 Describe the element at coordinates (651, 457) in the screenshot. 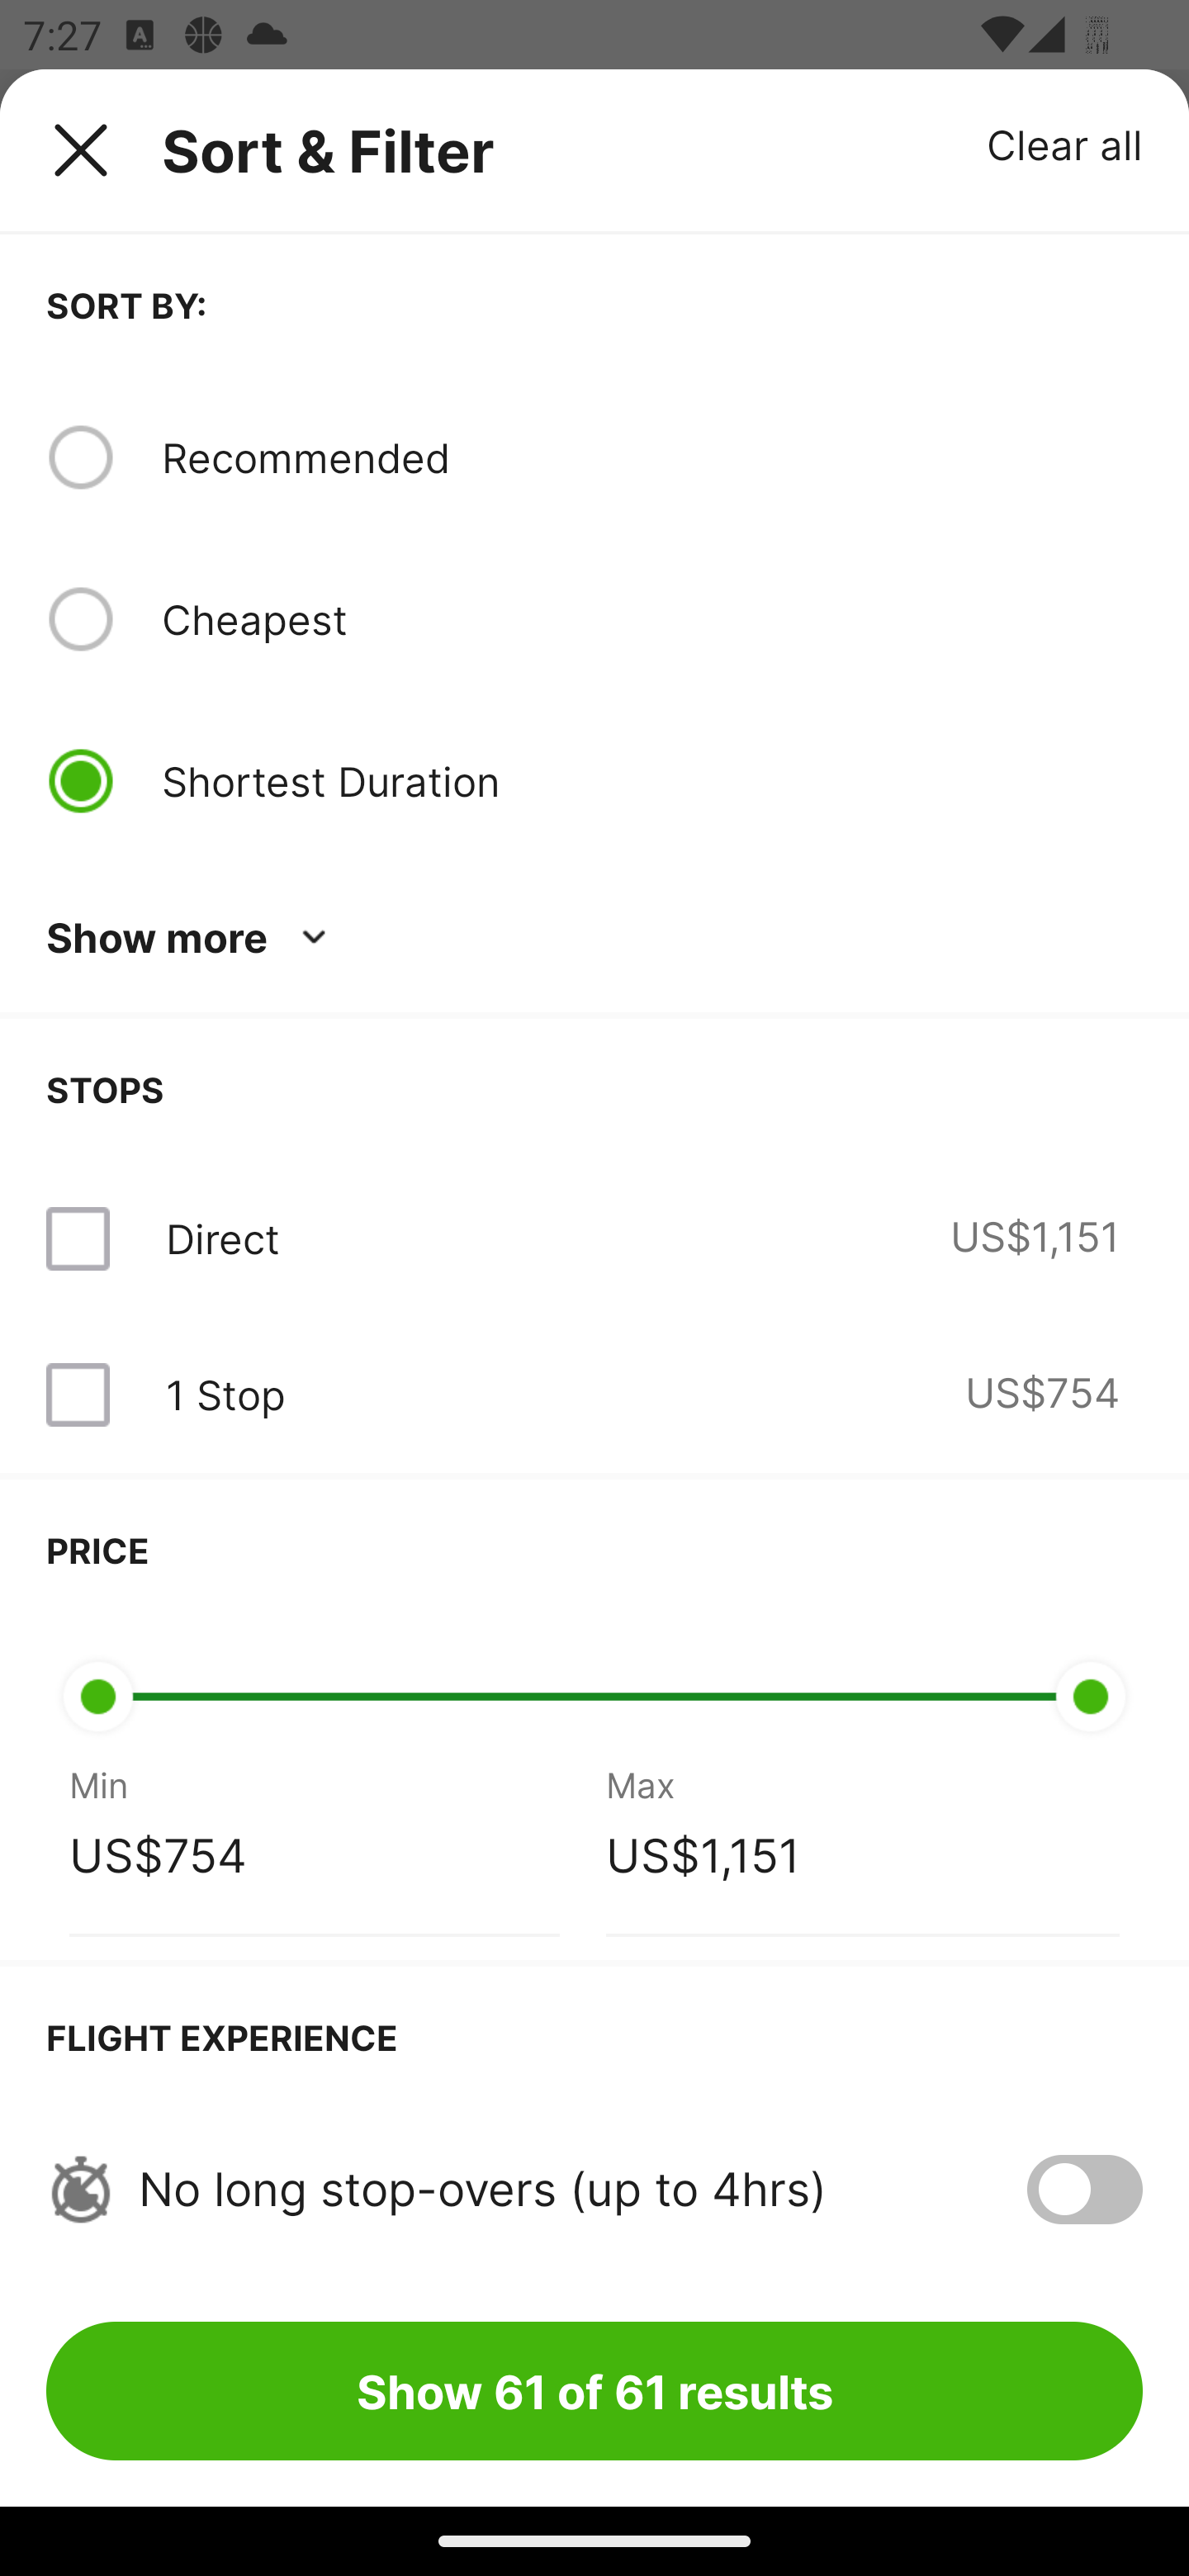

I see `Recommended ` at that location.